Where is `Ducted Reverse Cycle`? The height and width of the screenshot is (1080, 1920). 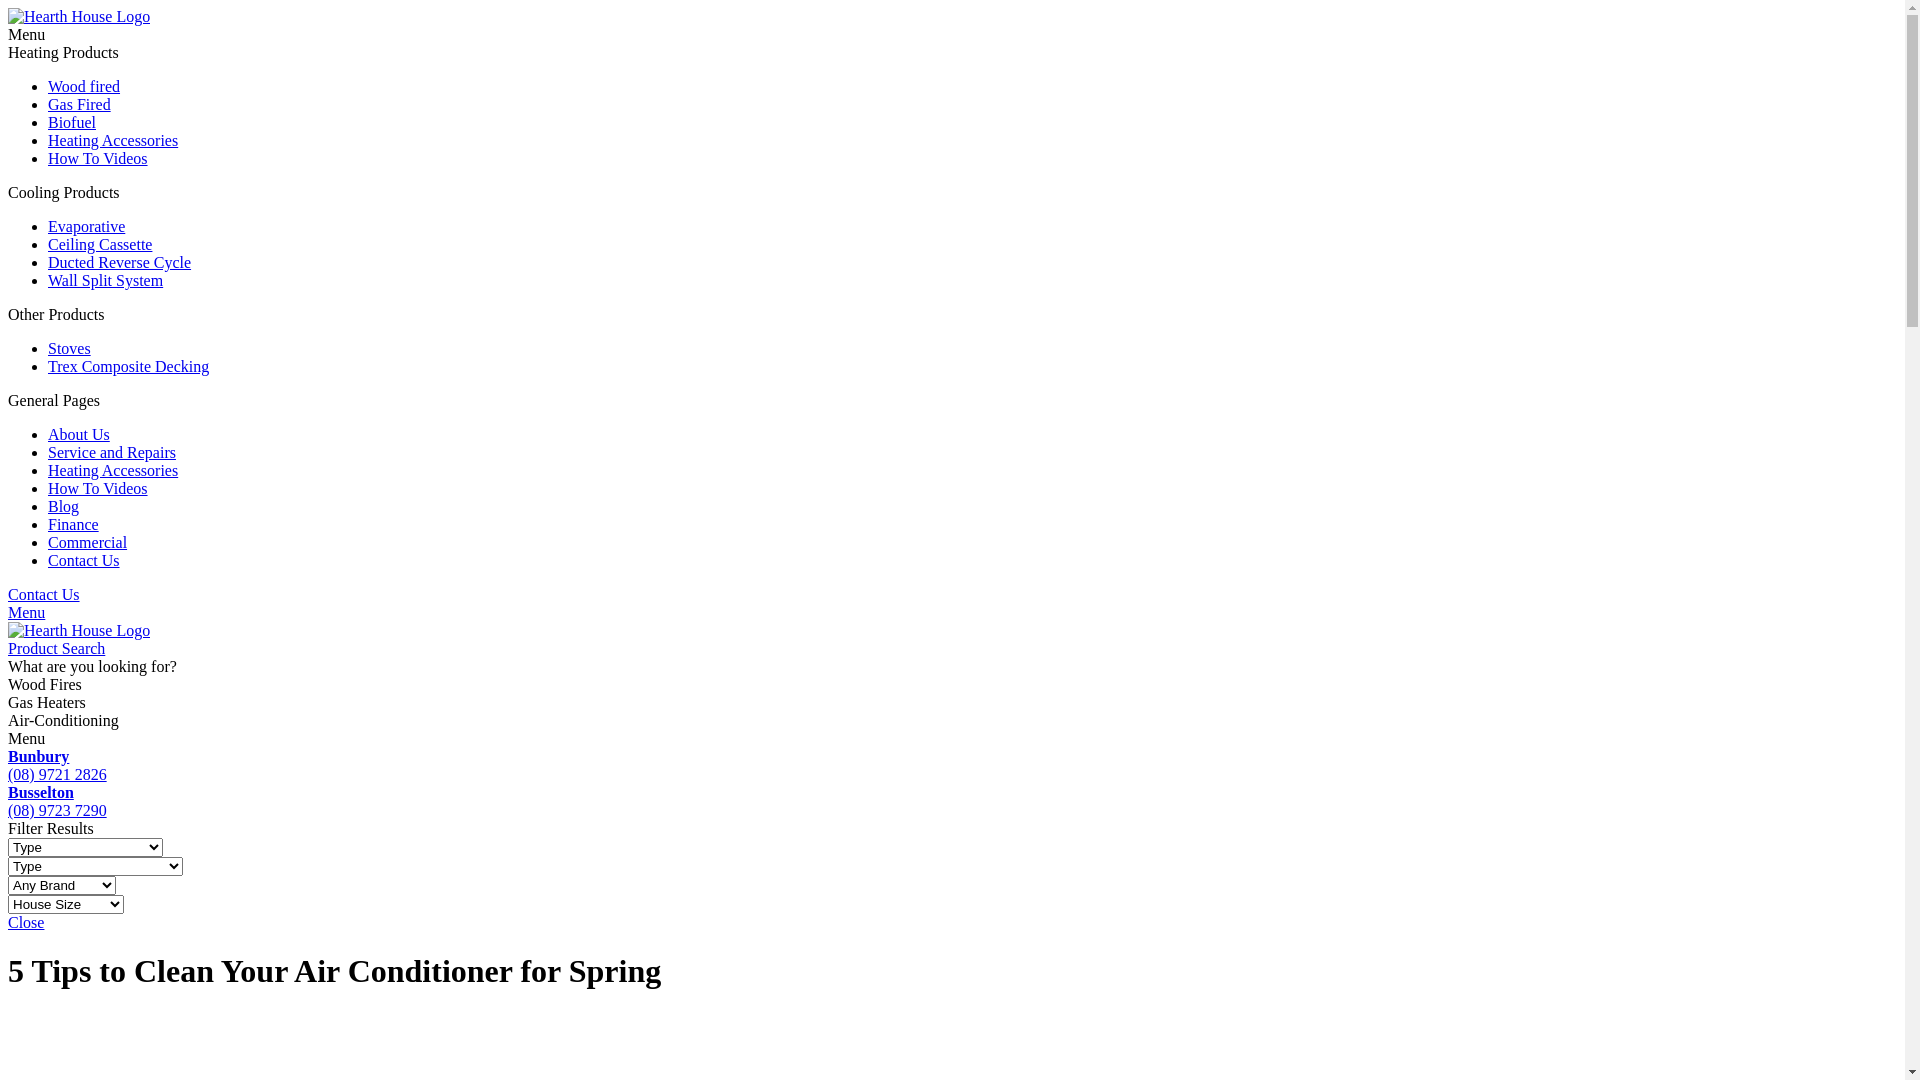 Ducted Reverse Cycle is located at coordinates (120, 262).